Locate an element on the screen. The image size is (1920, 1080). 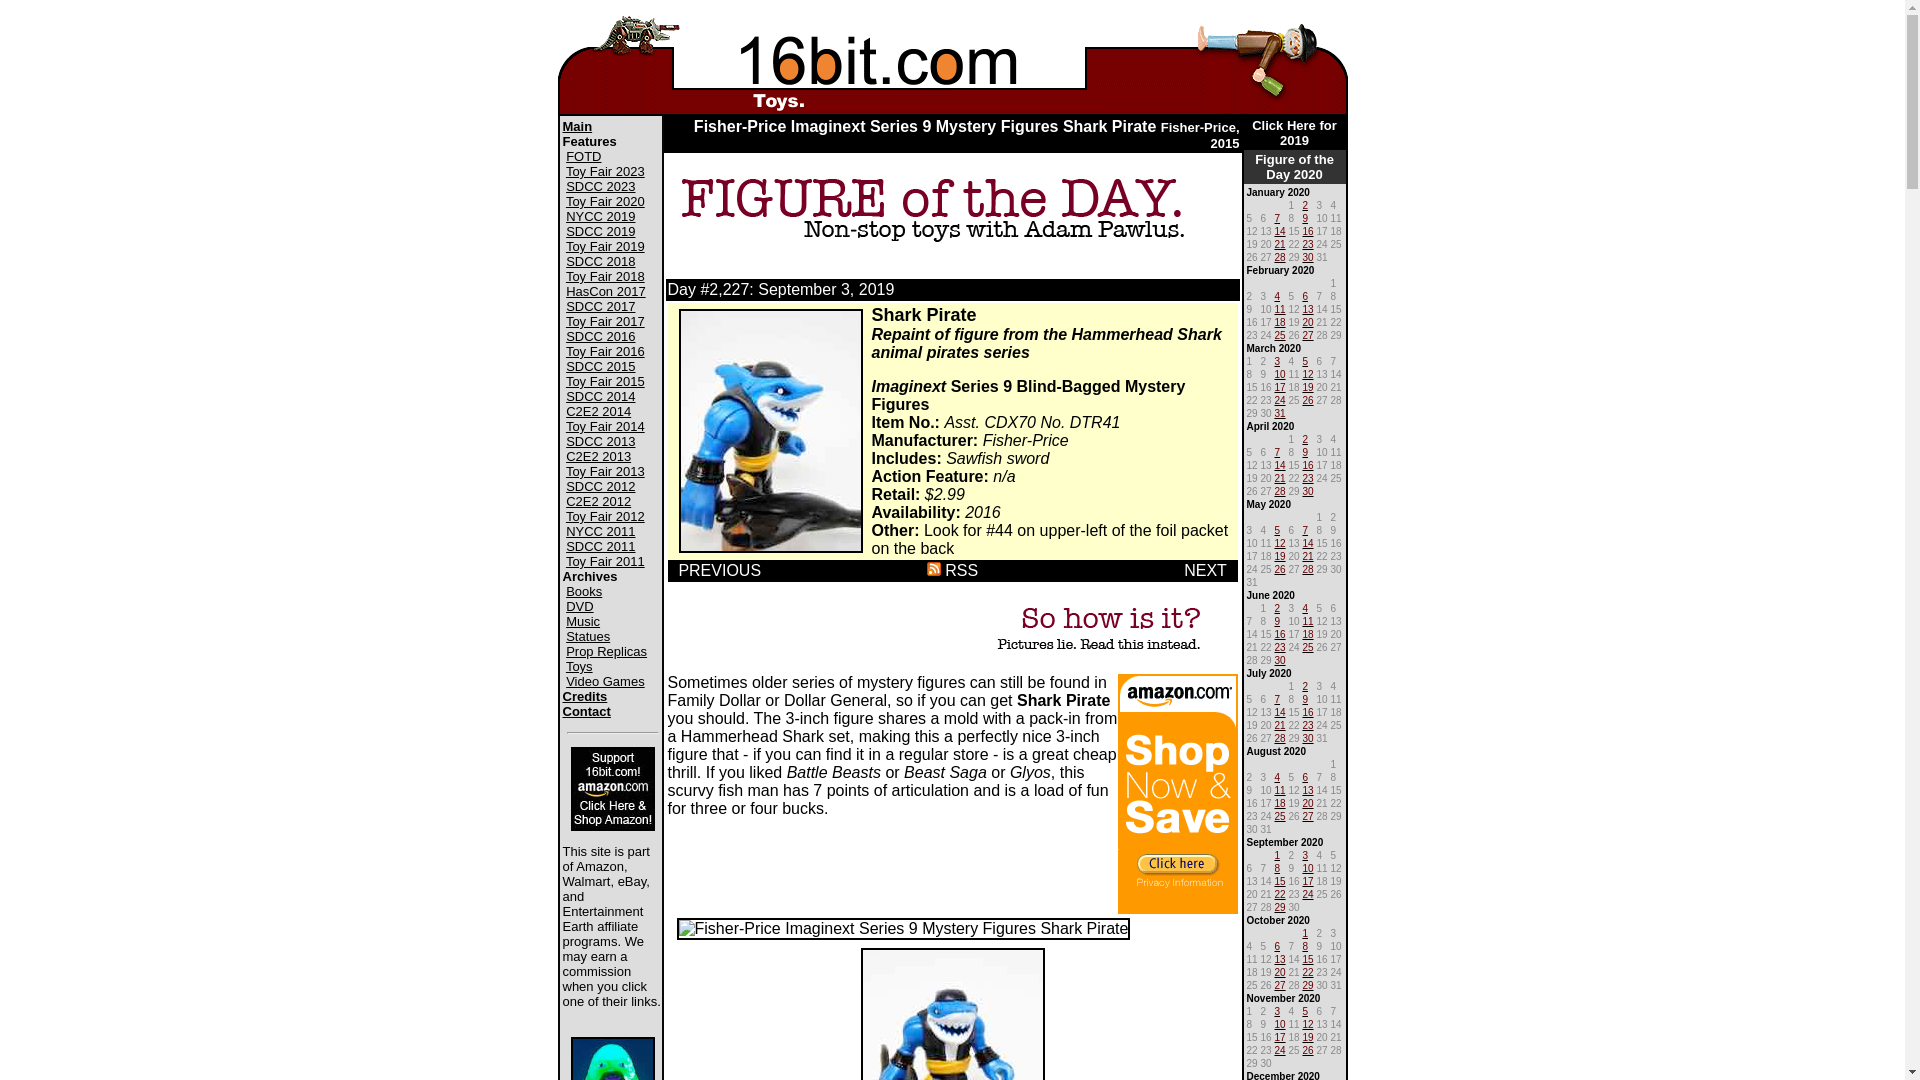
4 is located at coordinates (1277, 776).